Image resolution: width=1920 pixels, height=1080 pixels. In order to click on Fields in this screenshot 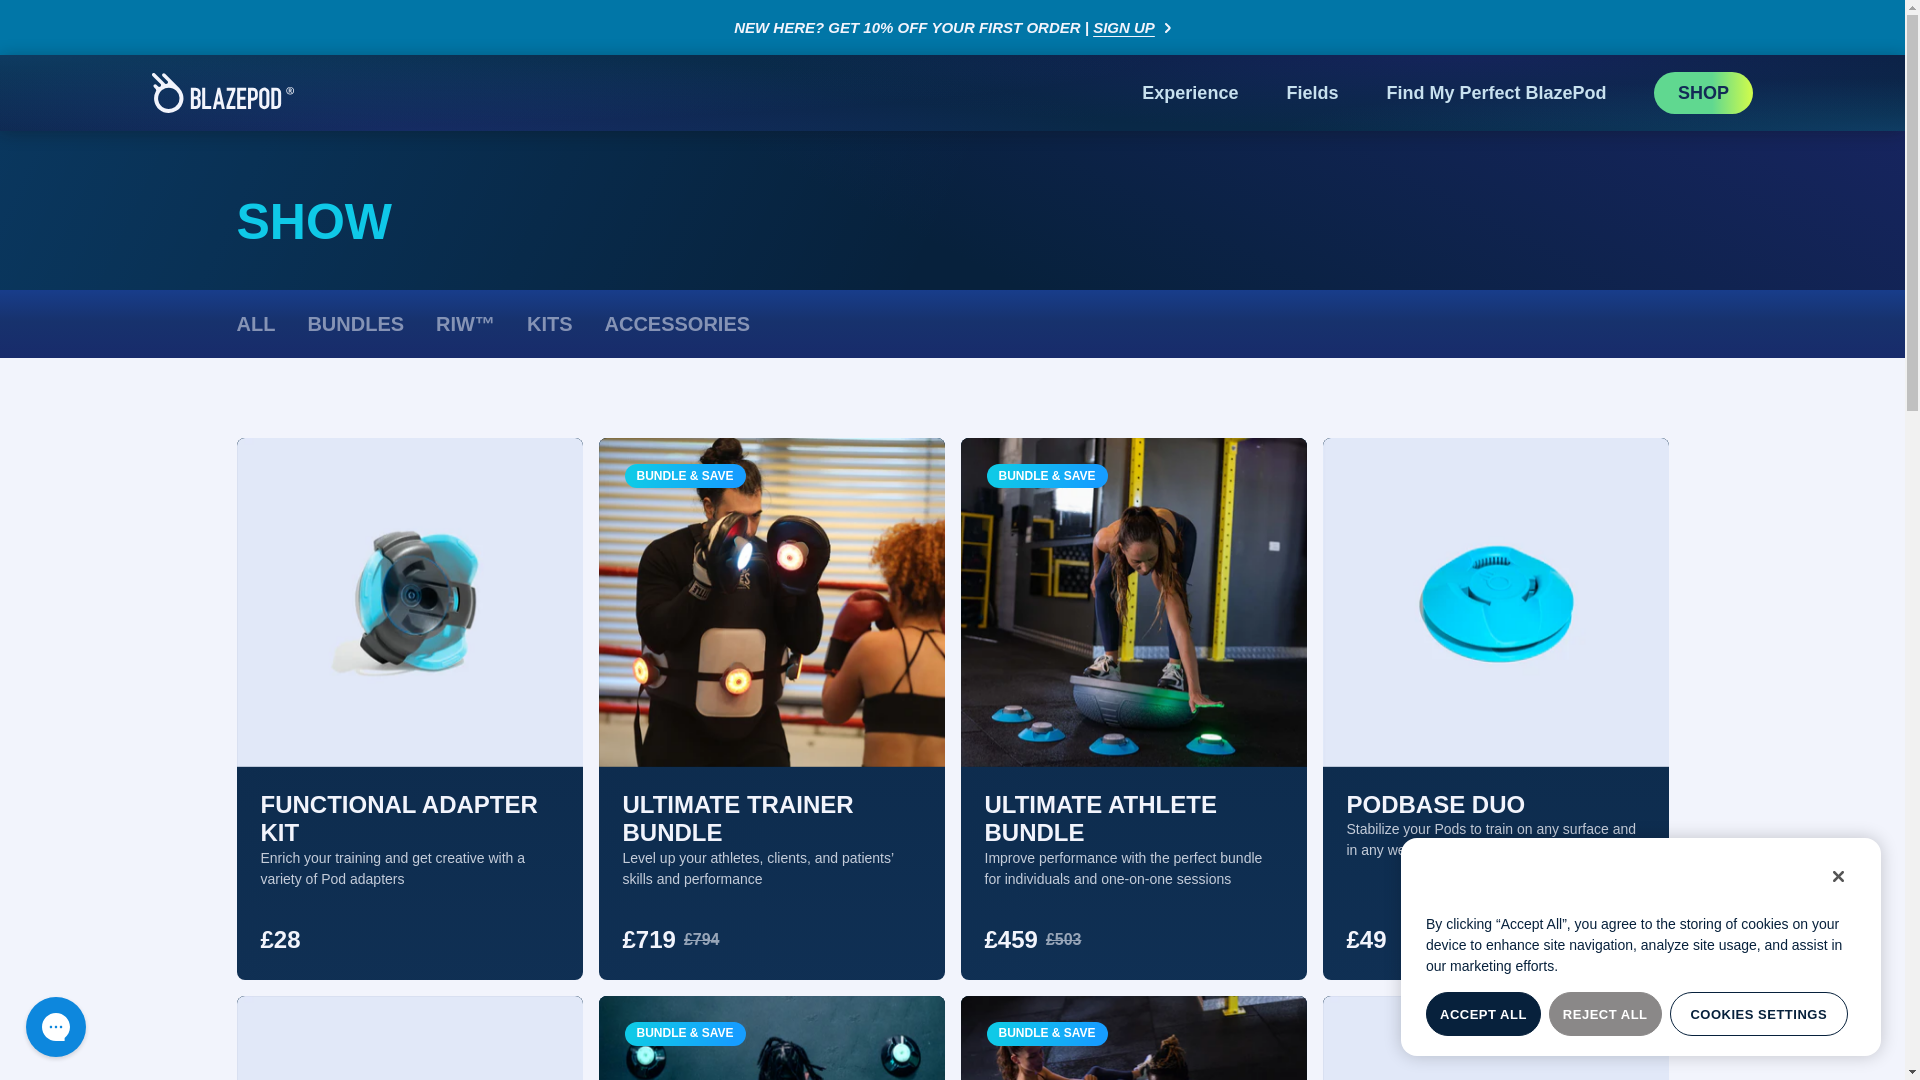, I will do `click(1312, 92)`.